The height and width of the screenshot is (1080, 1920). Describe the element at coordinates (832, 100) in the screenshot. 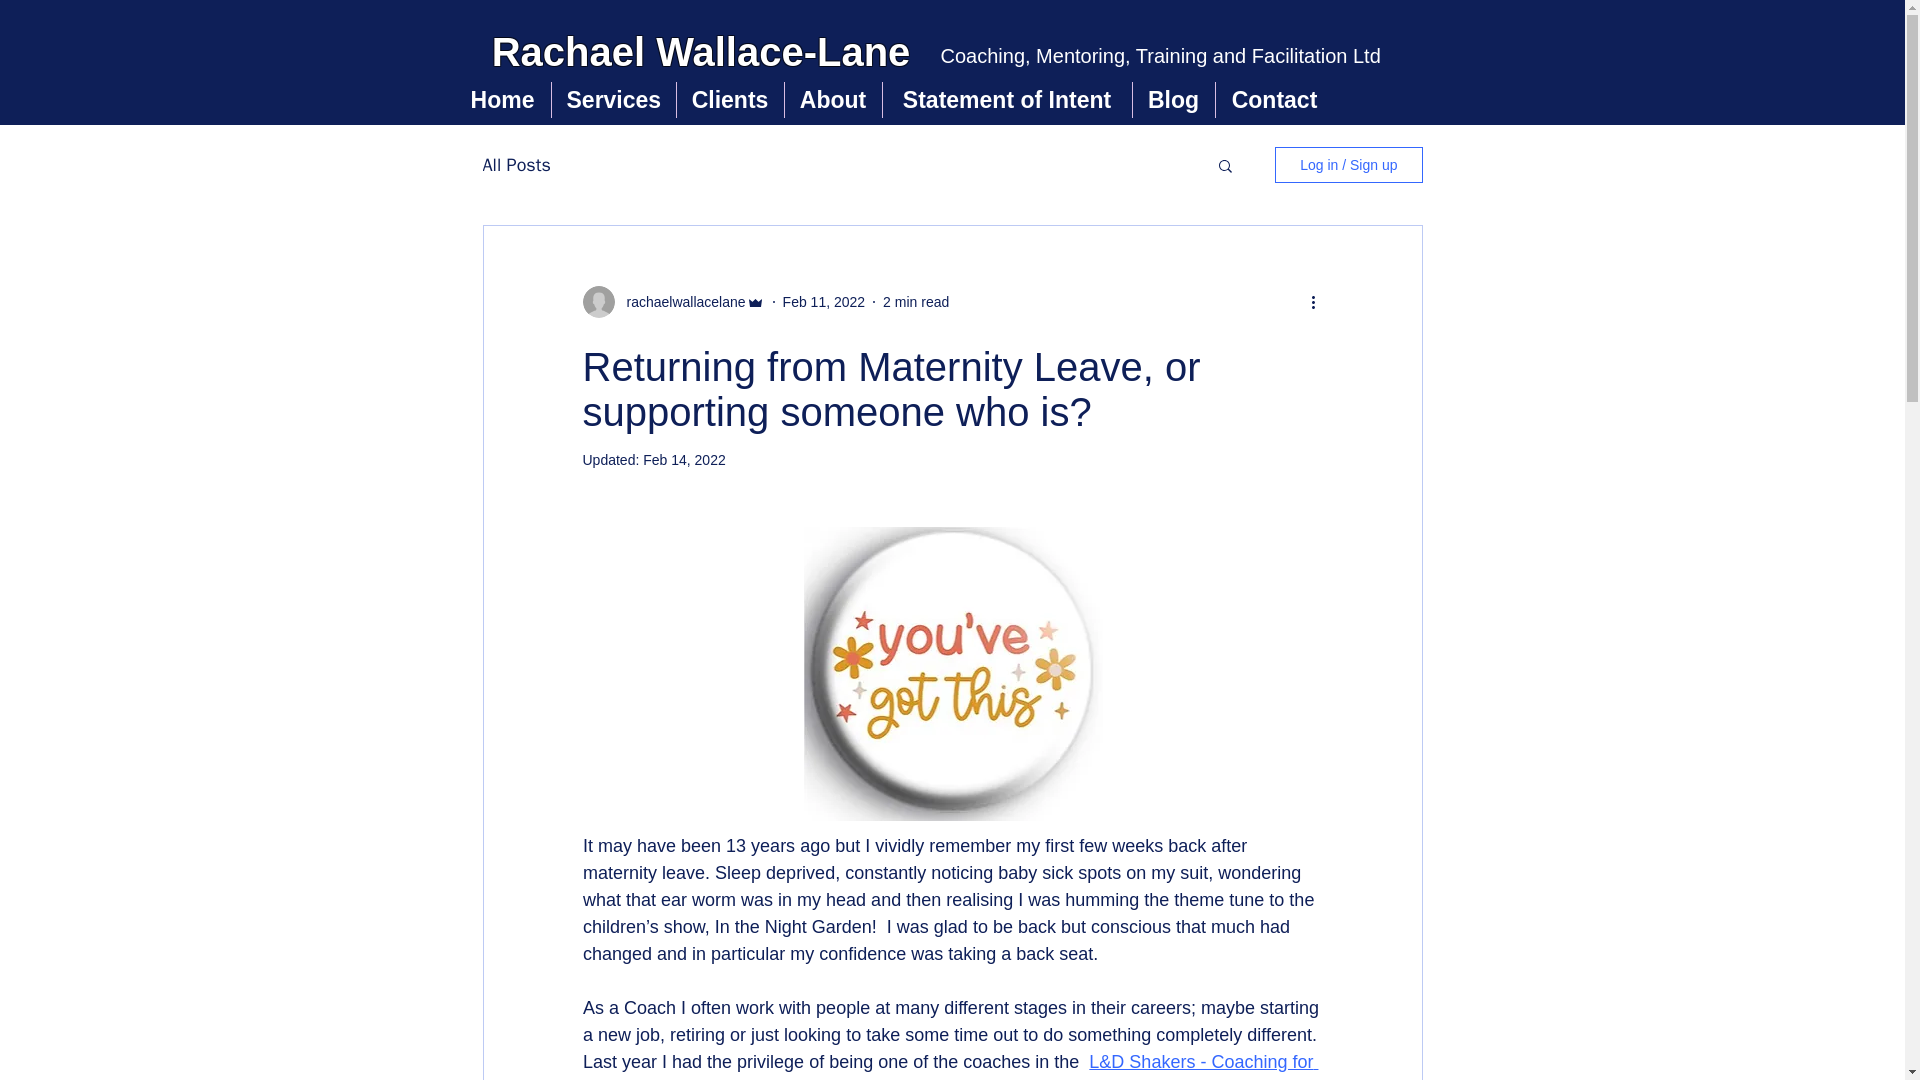

I see `About` at that location.